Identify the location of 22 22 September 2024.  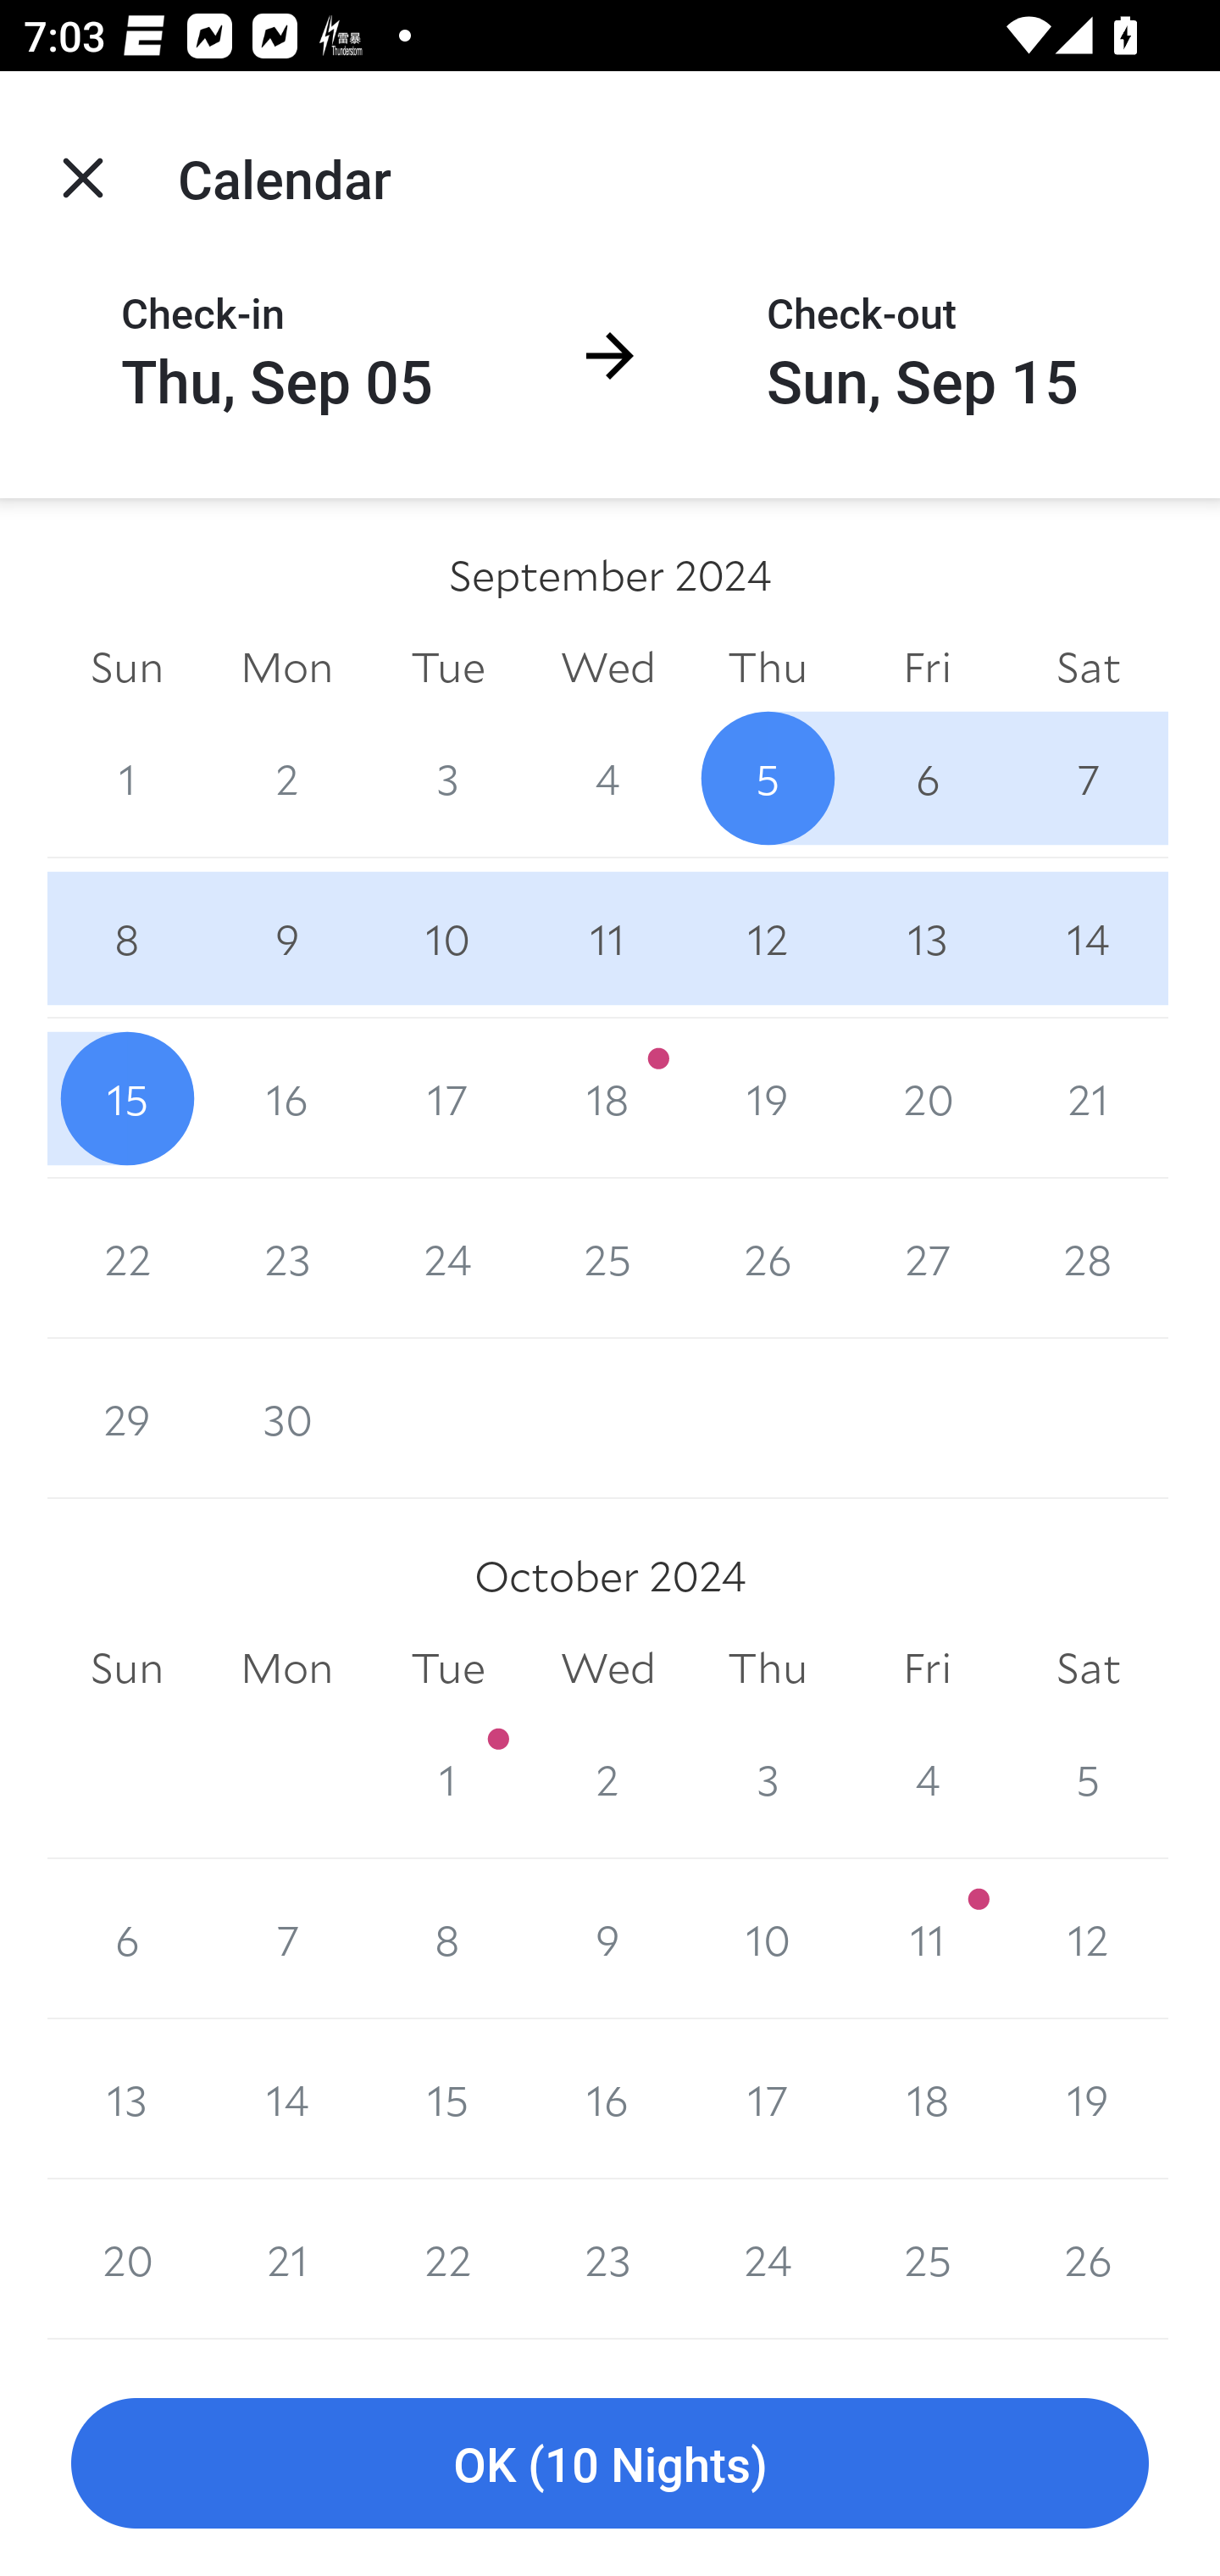
(127, 1259).